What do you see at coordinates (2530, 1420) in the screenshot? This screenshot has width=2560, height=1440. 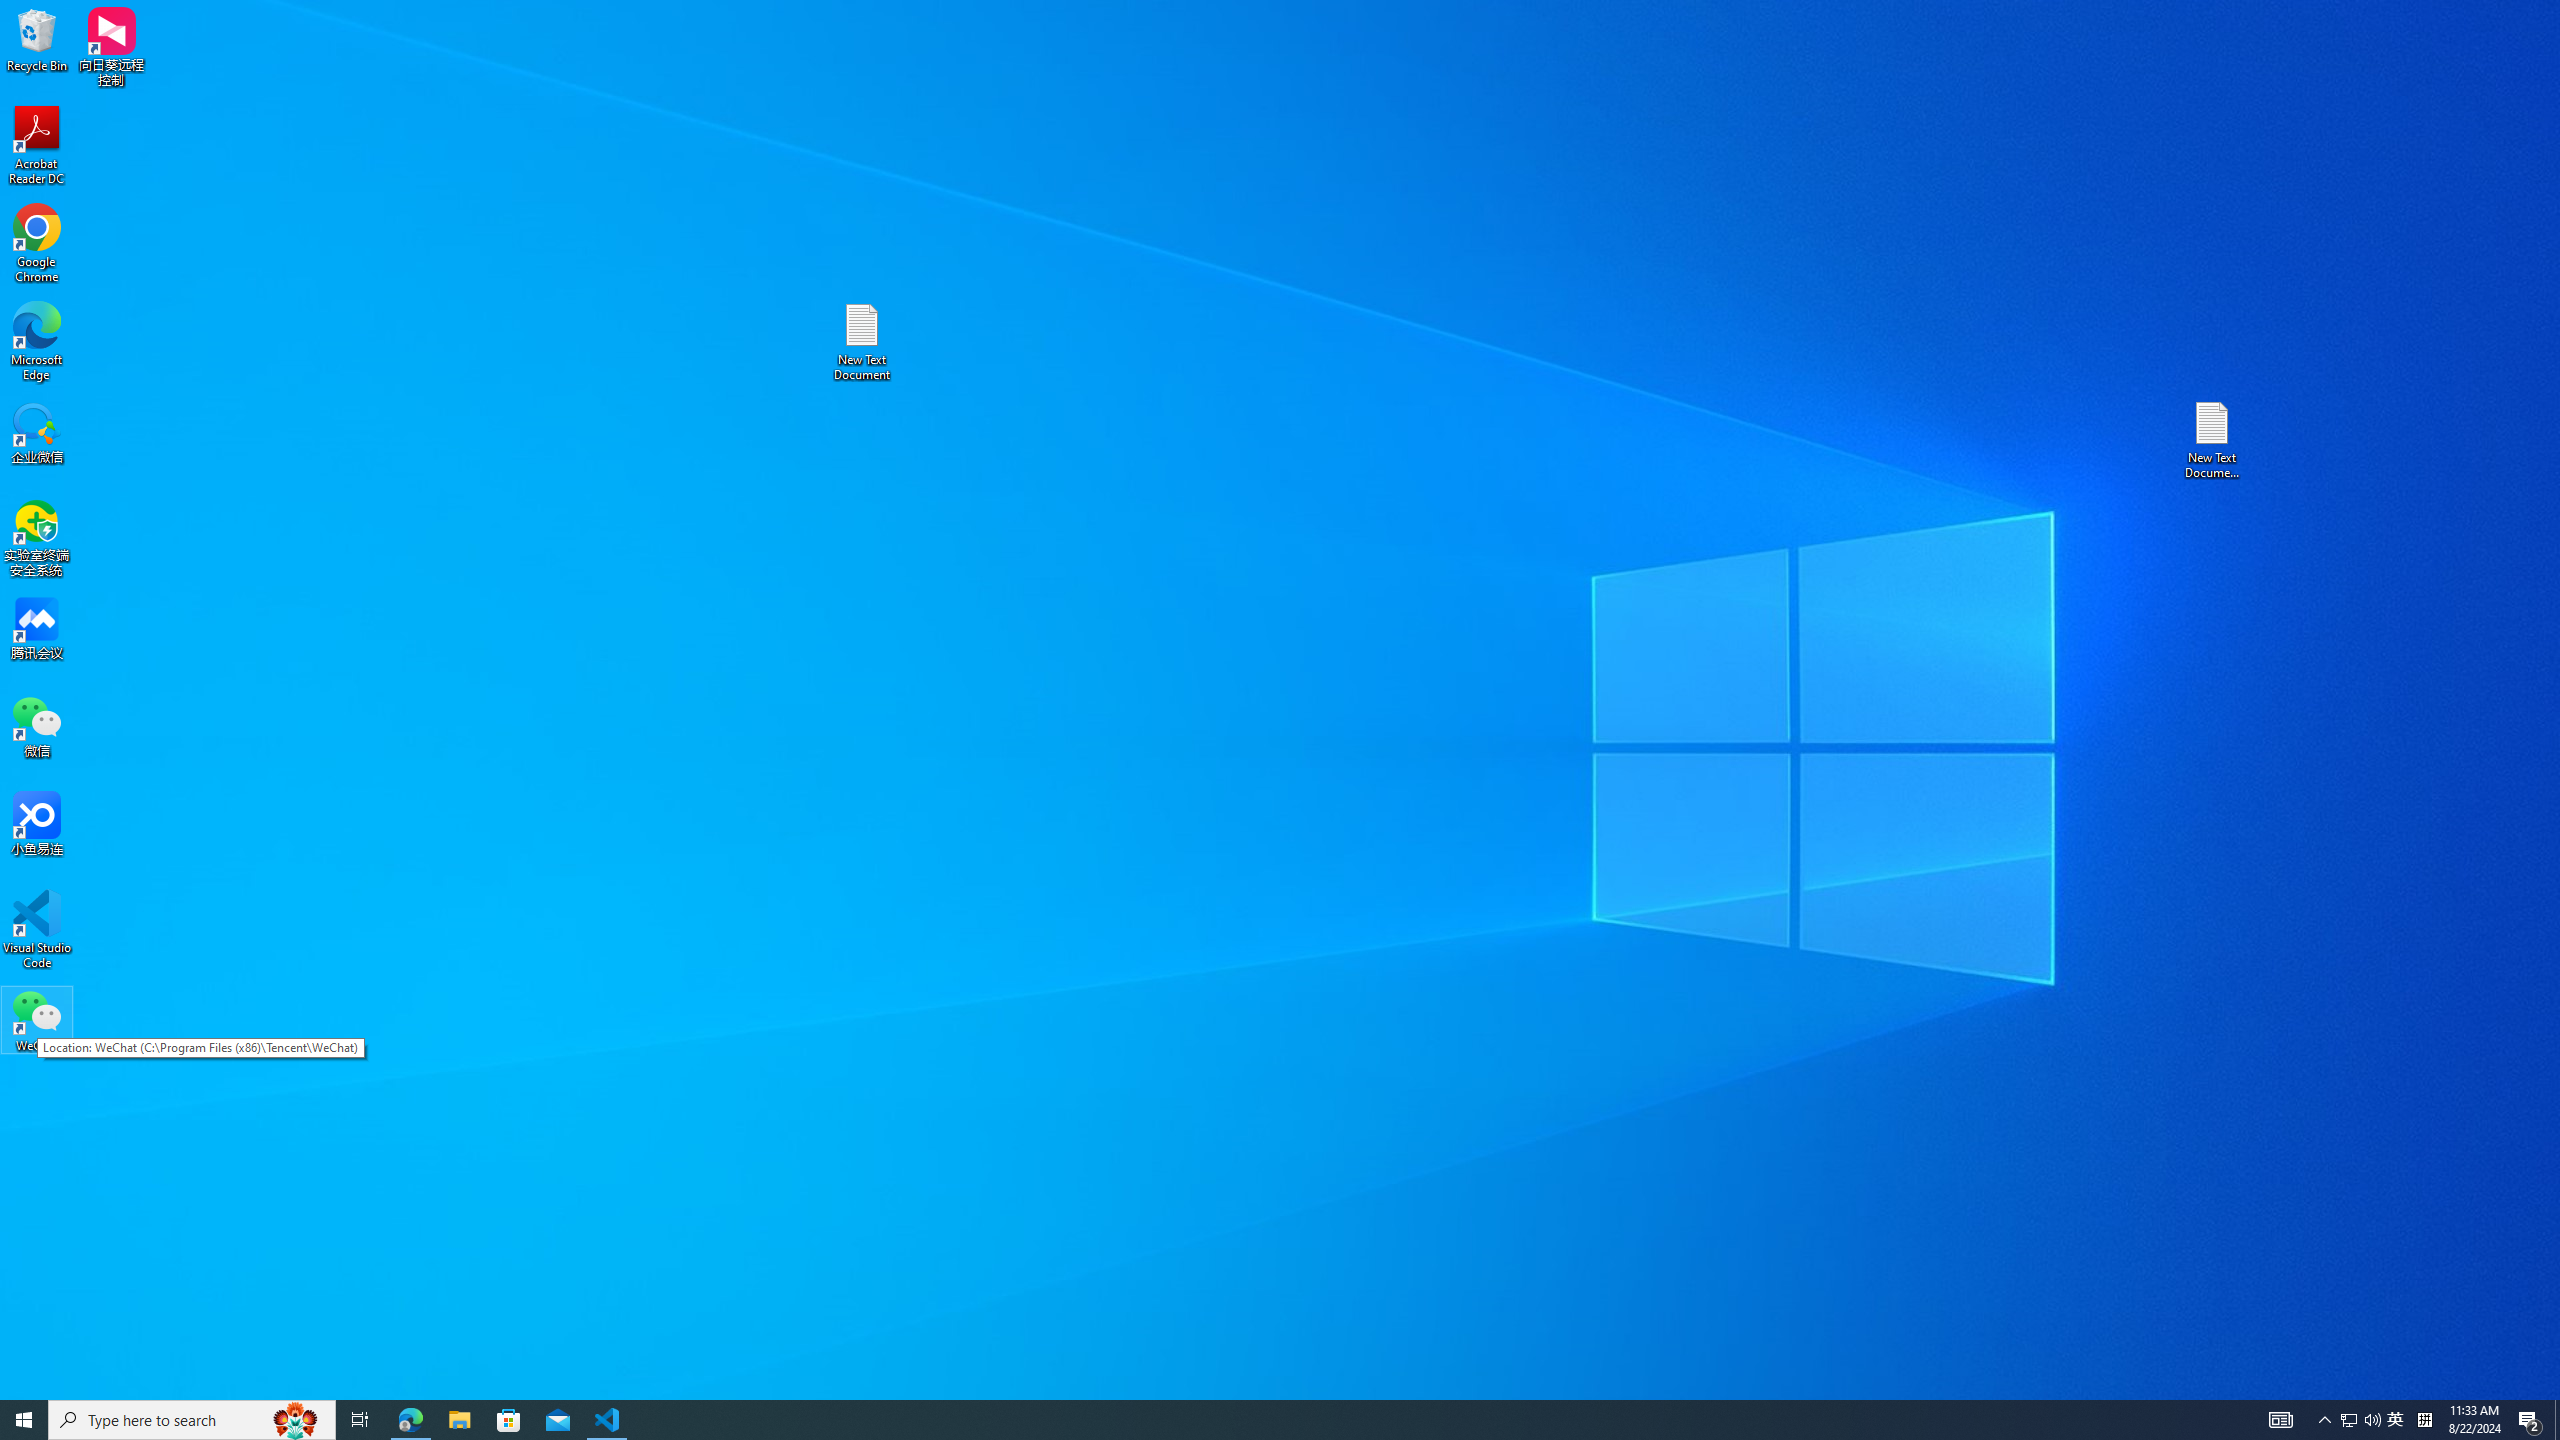 I see `Action Center, 2 new notifications` at bounding box center [2530, 1420].